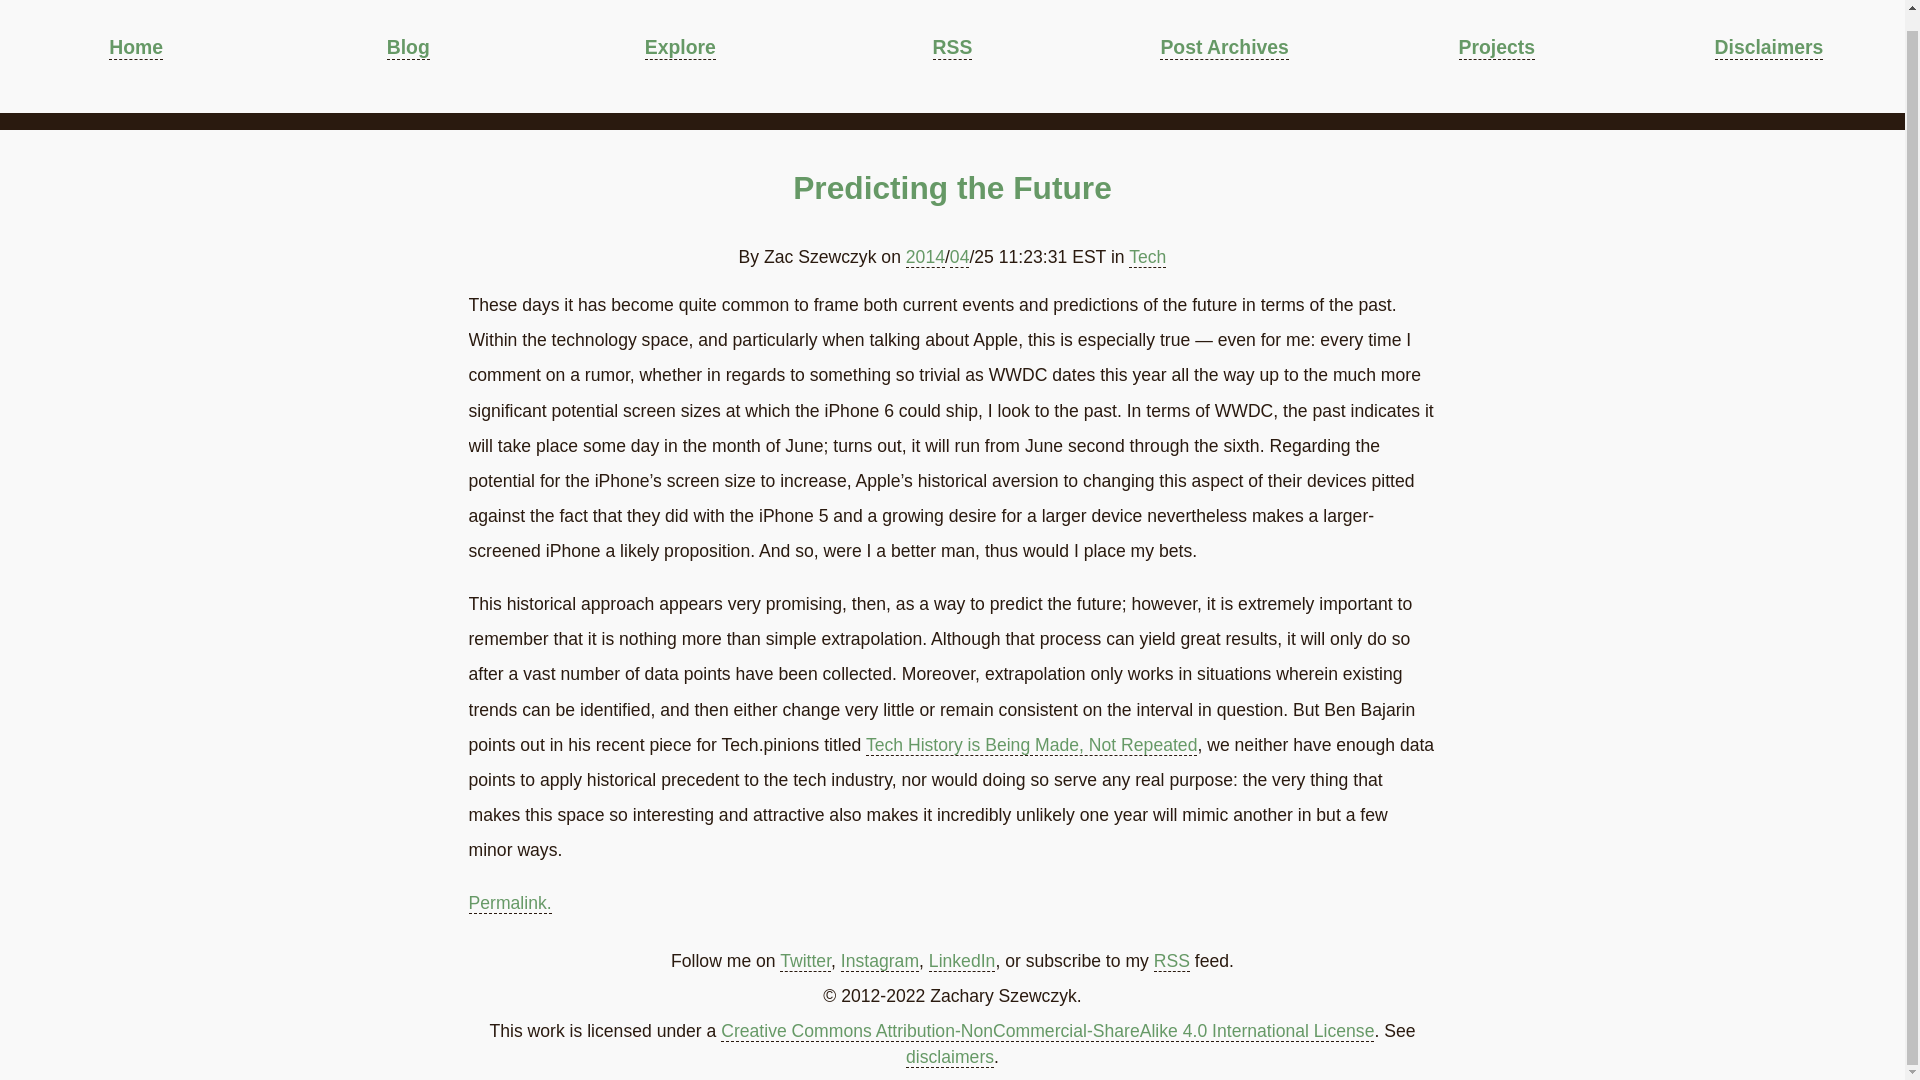 This screenshot has width=1920, height=1080. What do you see at coordinates (510, 903) in the screenshot?
I see `Permalink.` at bounding box center [510, 903].